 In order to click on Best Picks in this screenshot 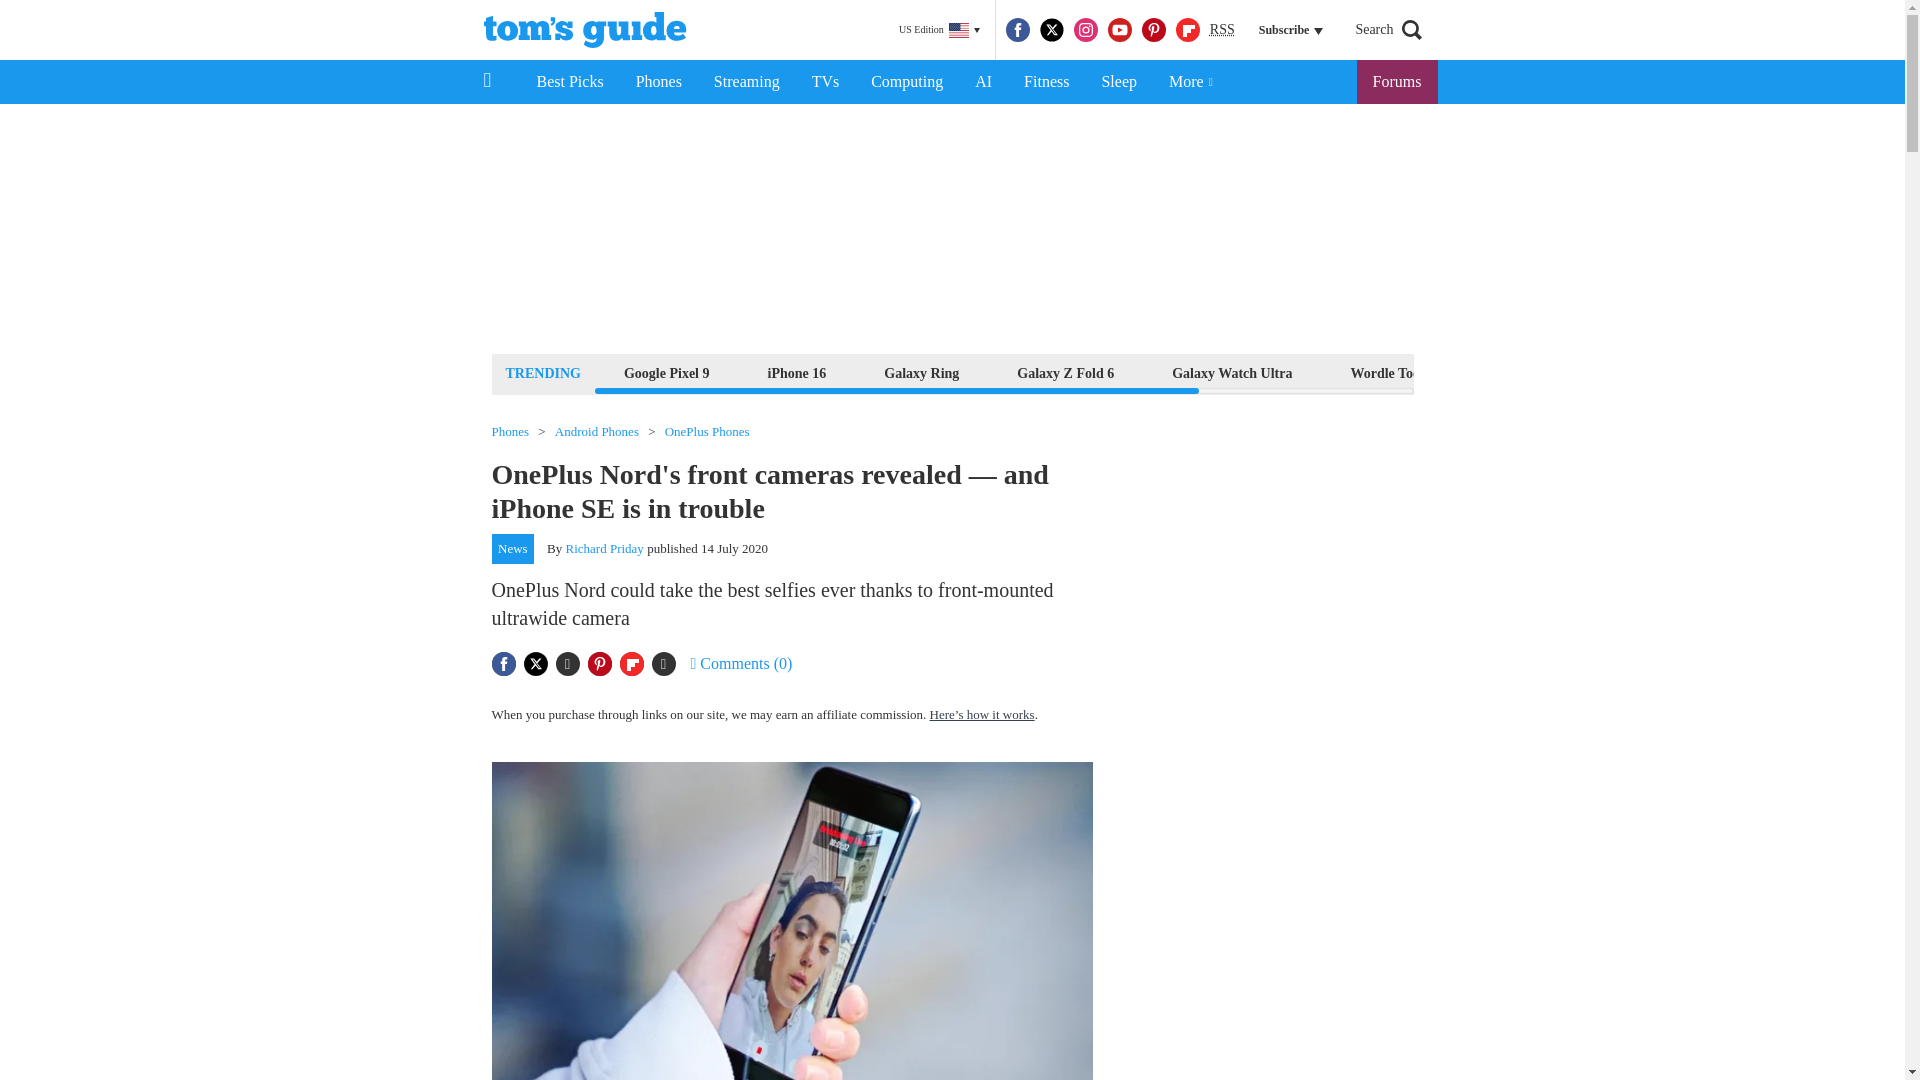, I will do `click(569, 82)`.